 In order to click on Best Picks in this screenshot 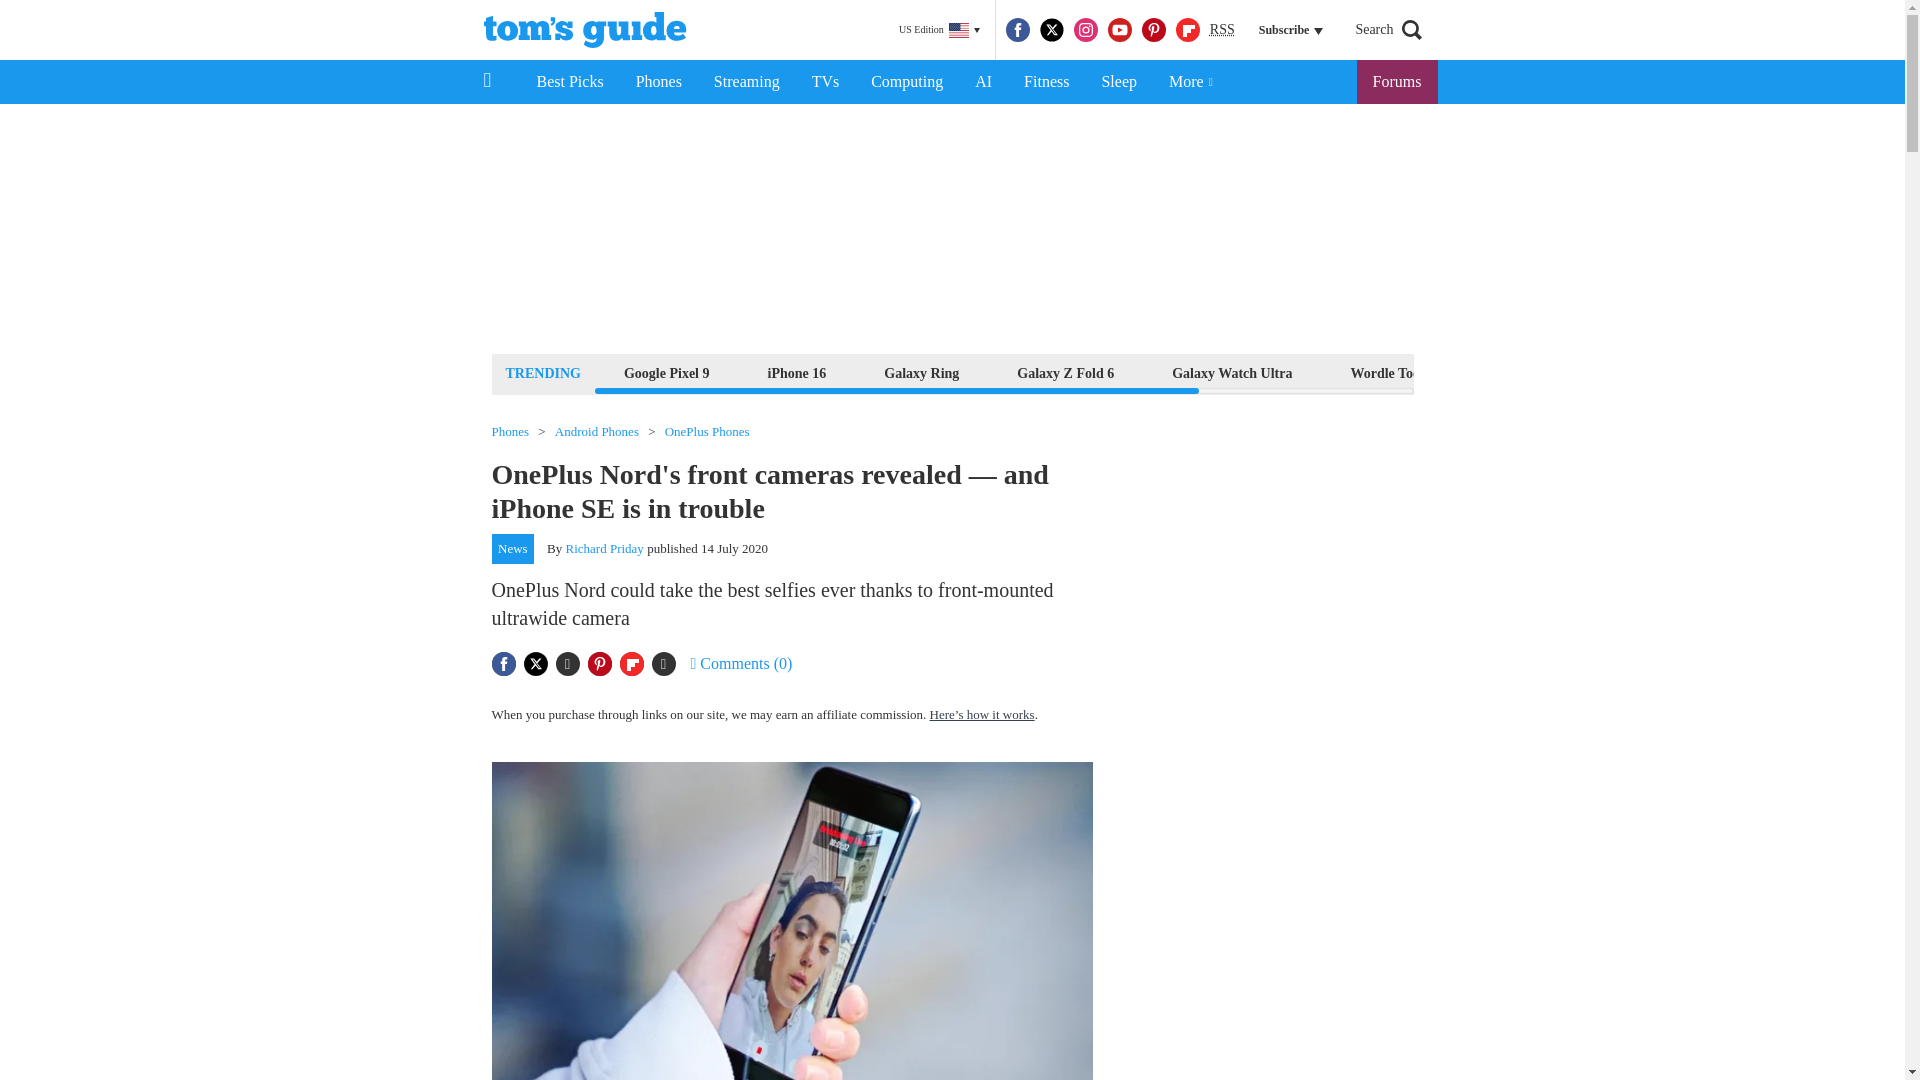, I will do `click(569, 82)`.